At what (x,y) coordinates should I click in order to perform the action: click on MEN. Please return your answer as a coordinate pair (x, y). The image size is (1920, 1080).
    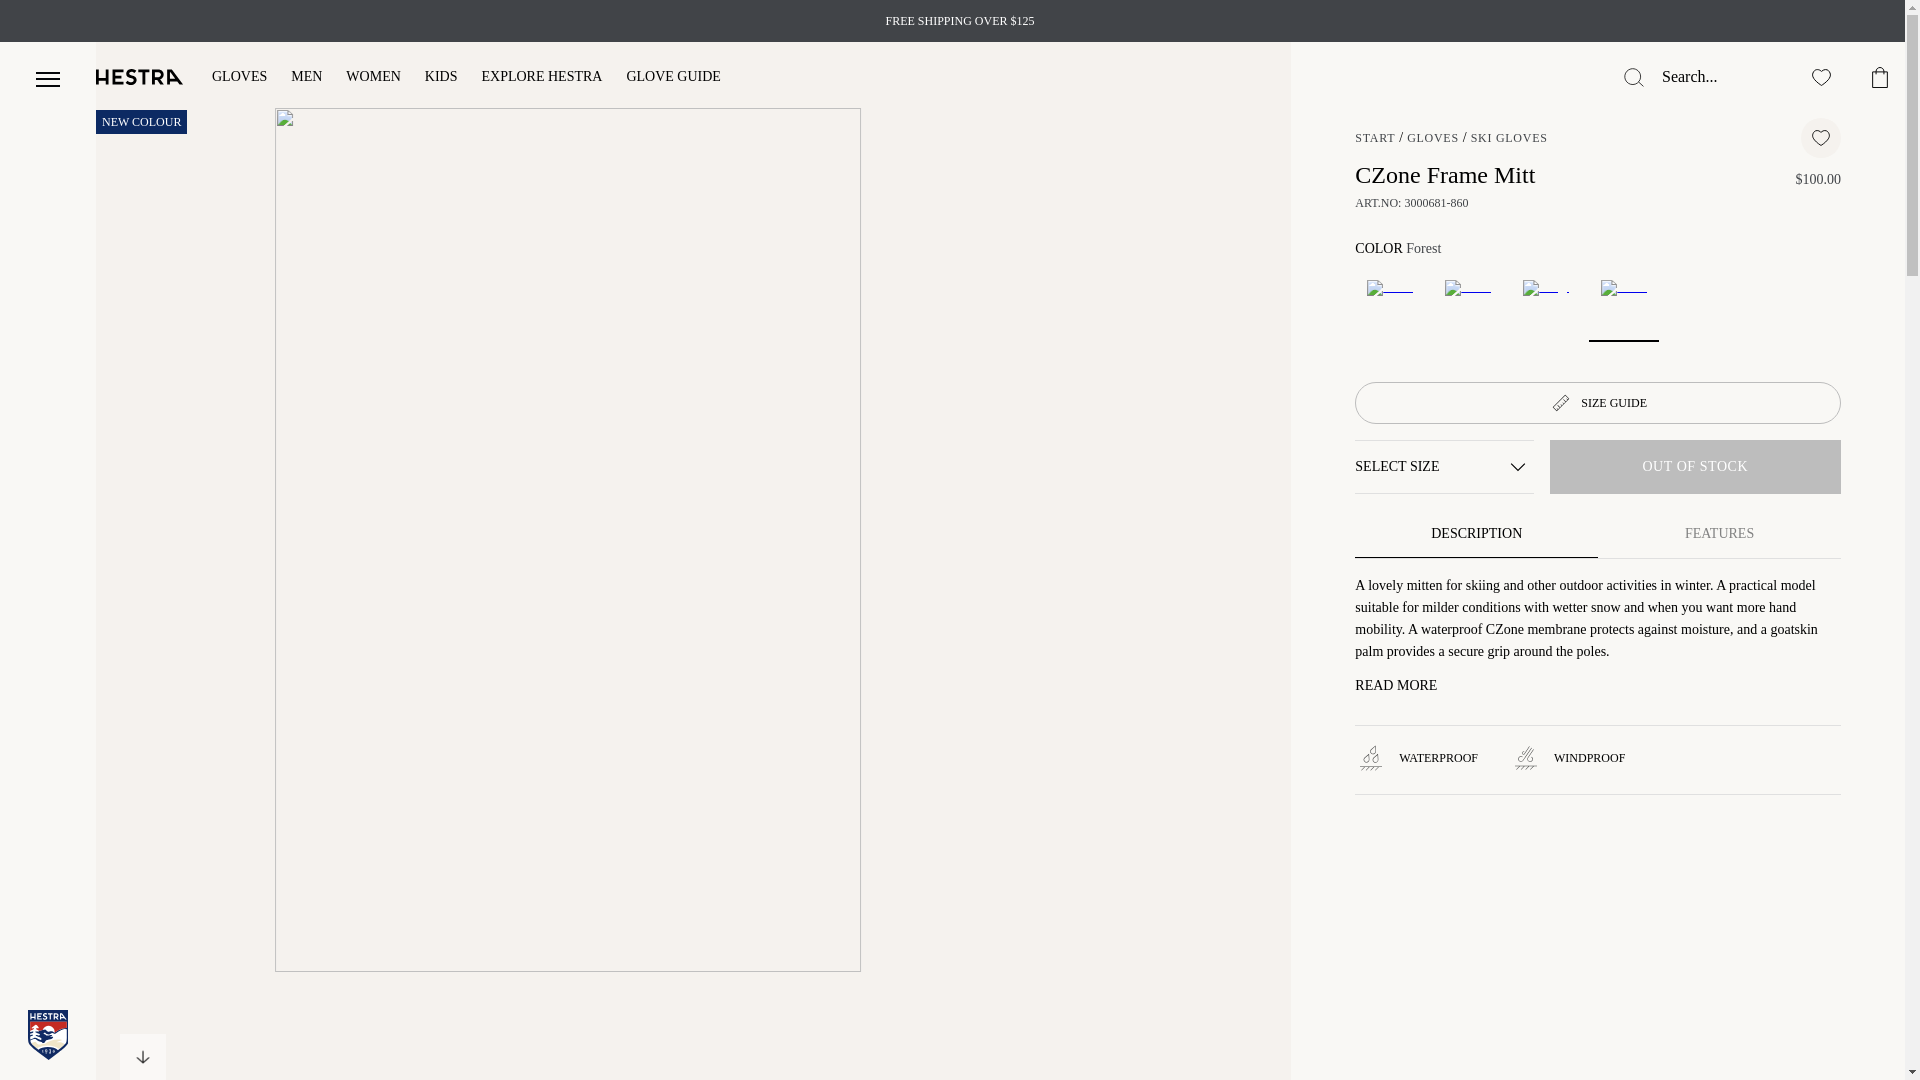
    Looking at the image, I should click on (306, 78).